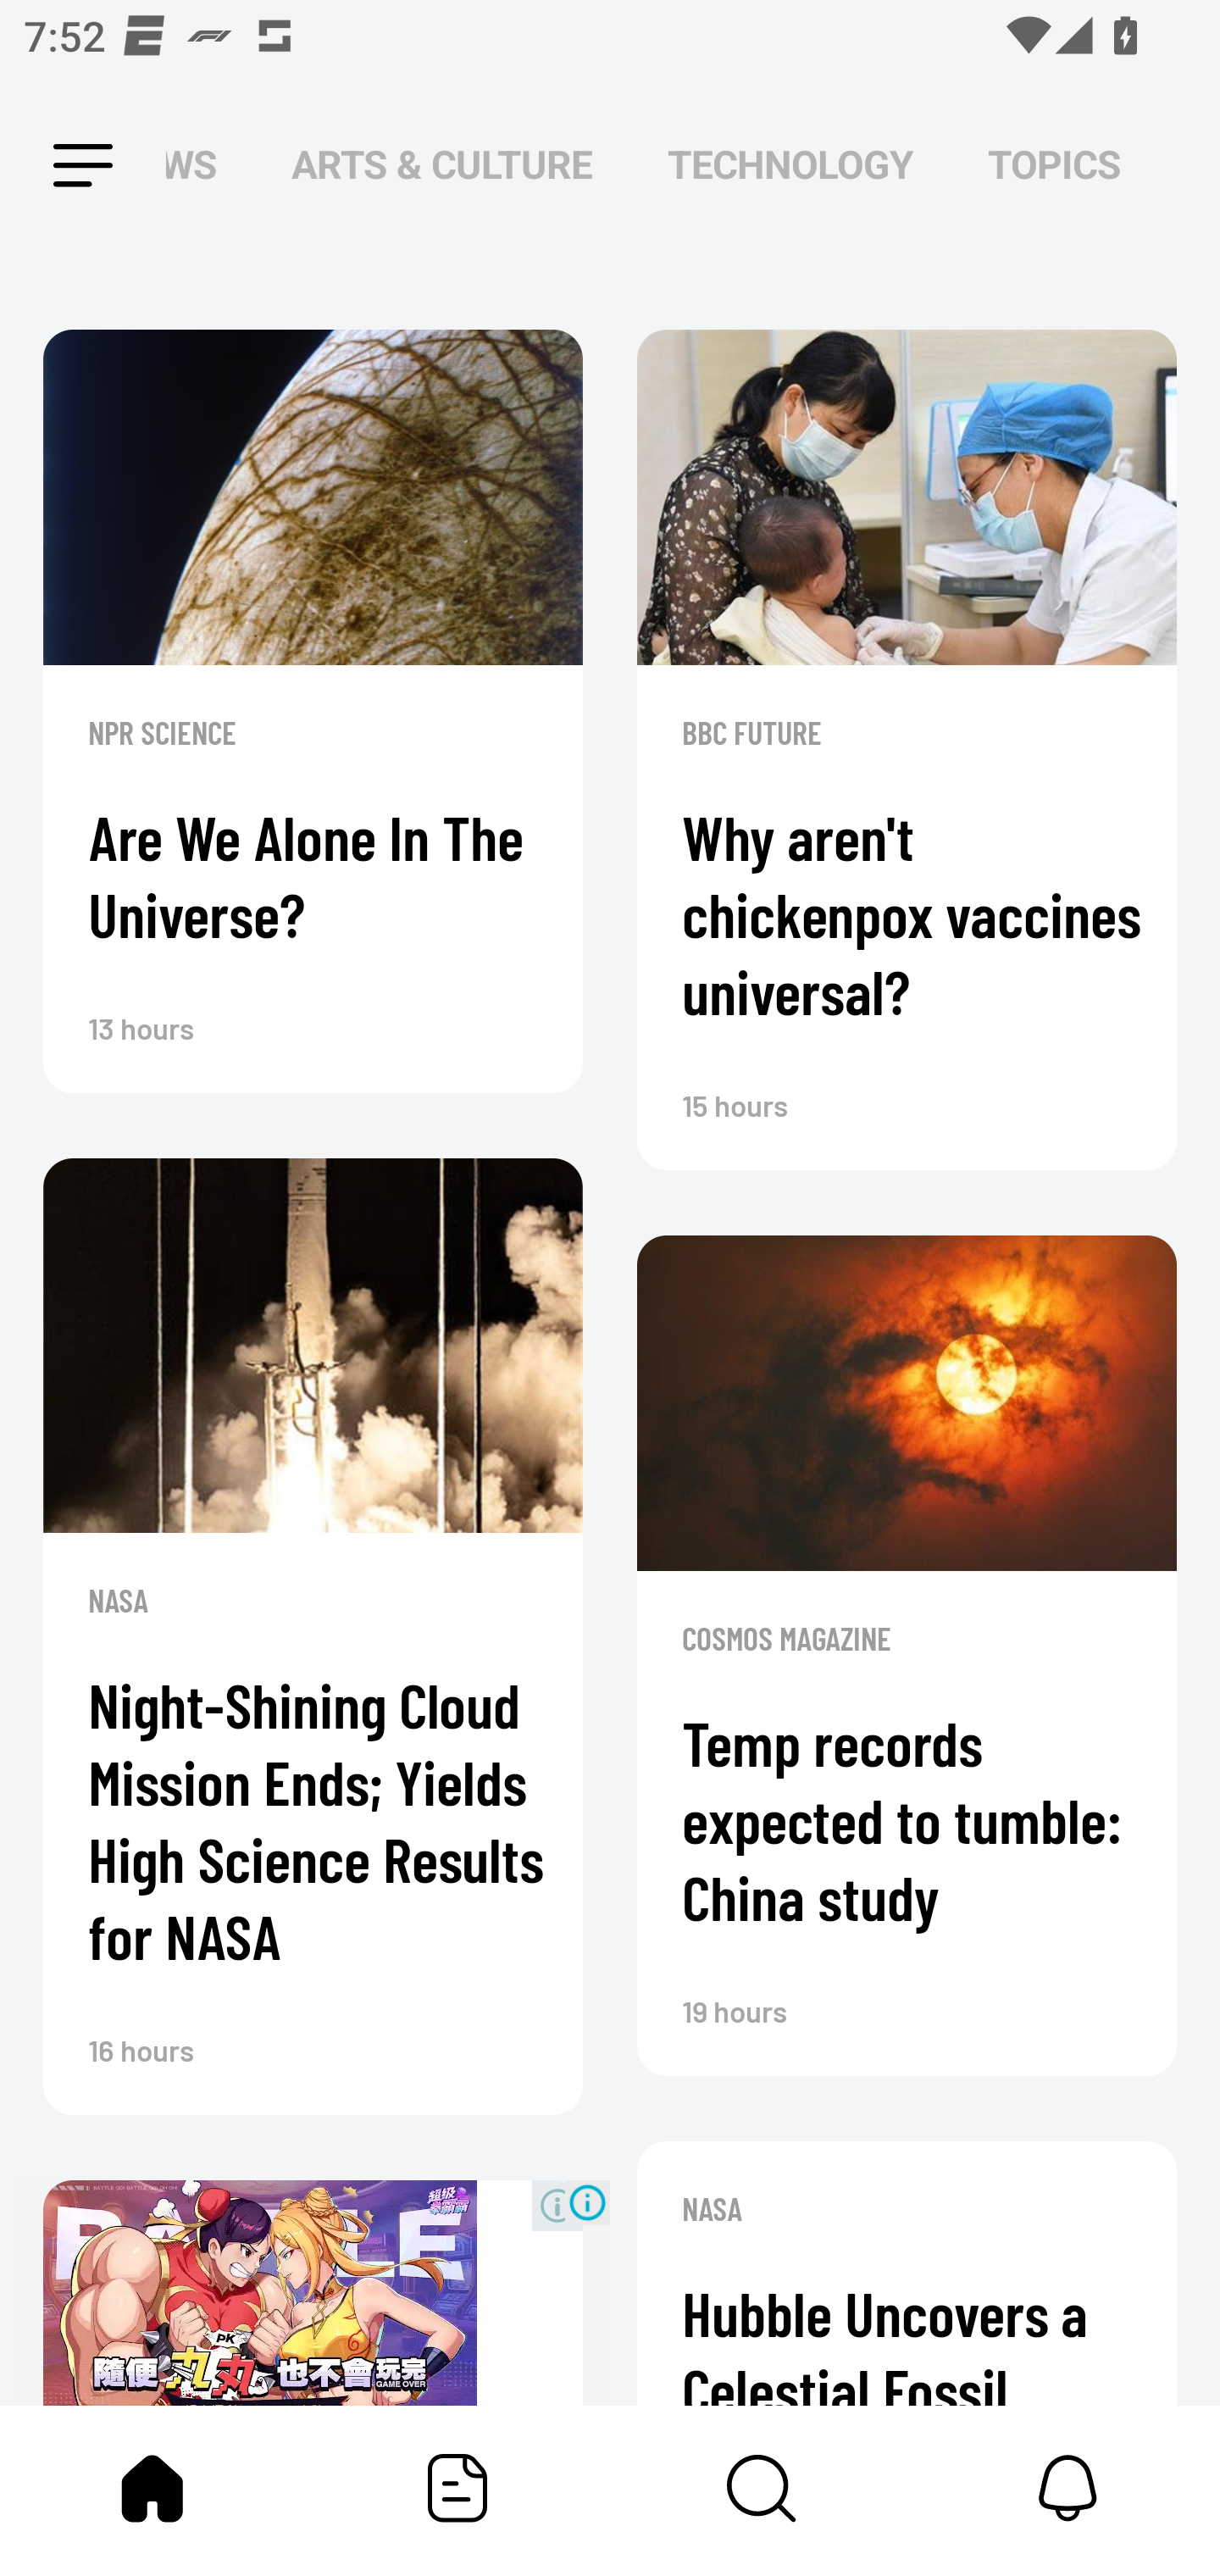 The image size is (1220, 2576). Describe the element at coordinates (442, 166) in the screenshot. I see `ARTS & CULTURE` at that location.